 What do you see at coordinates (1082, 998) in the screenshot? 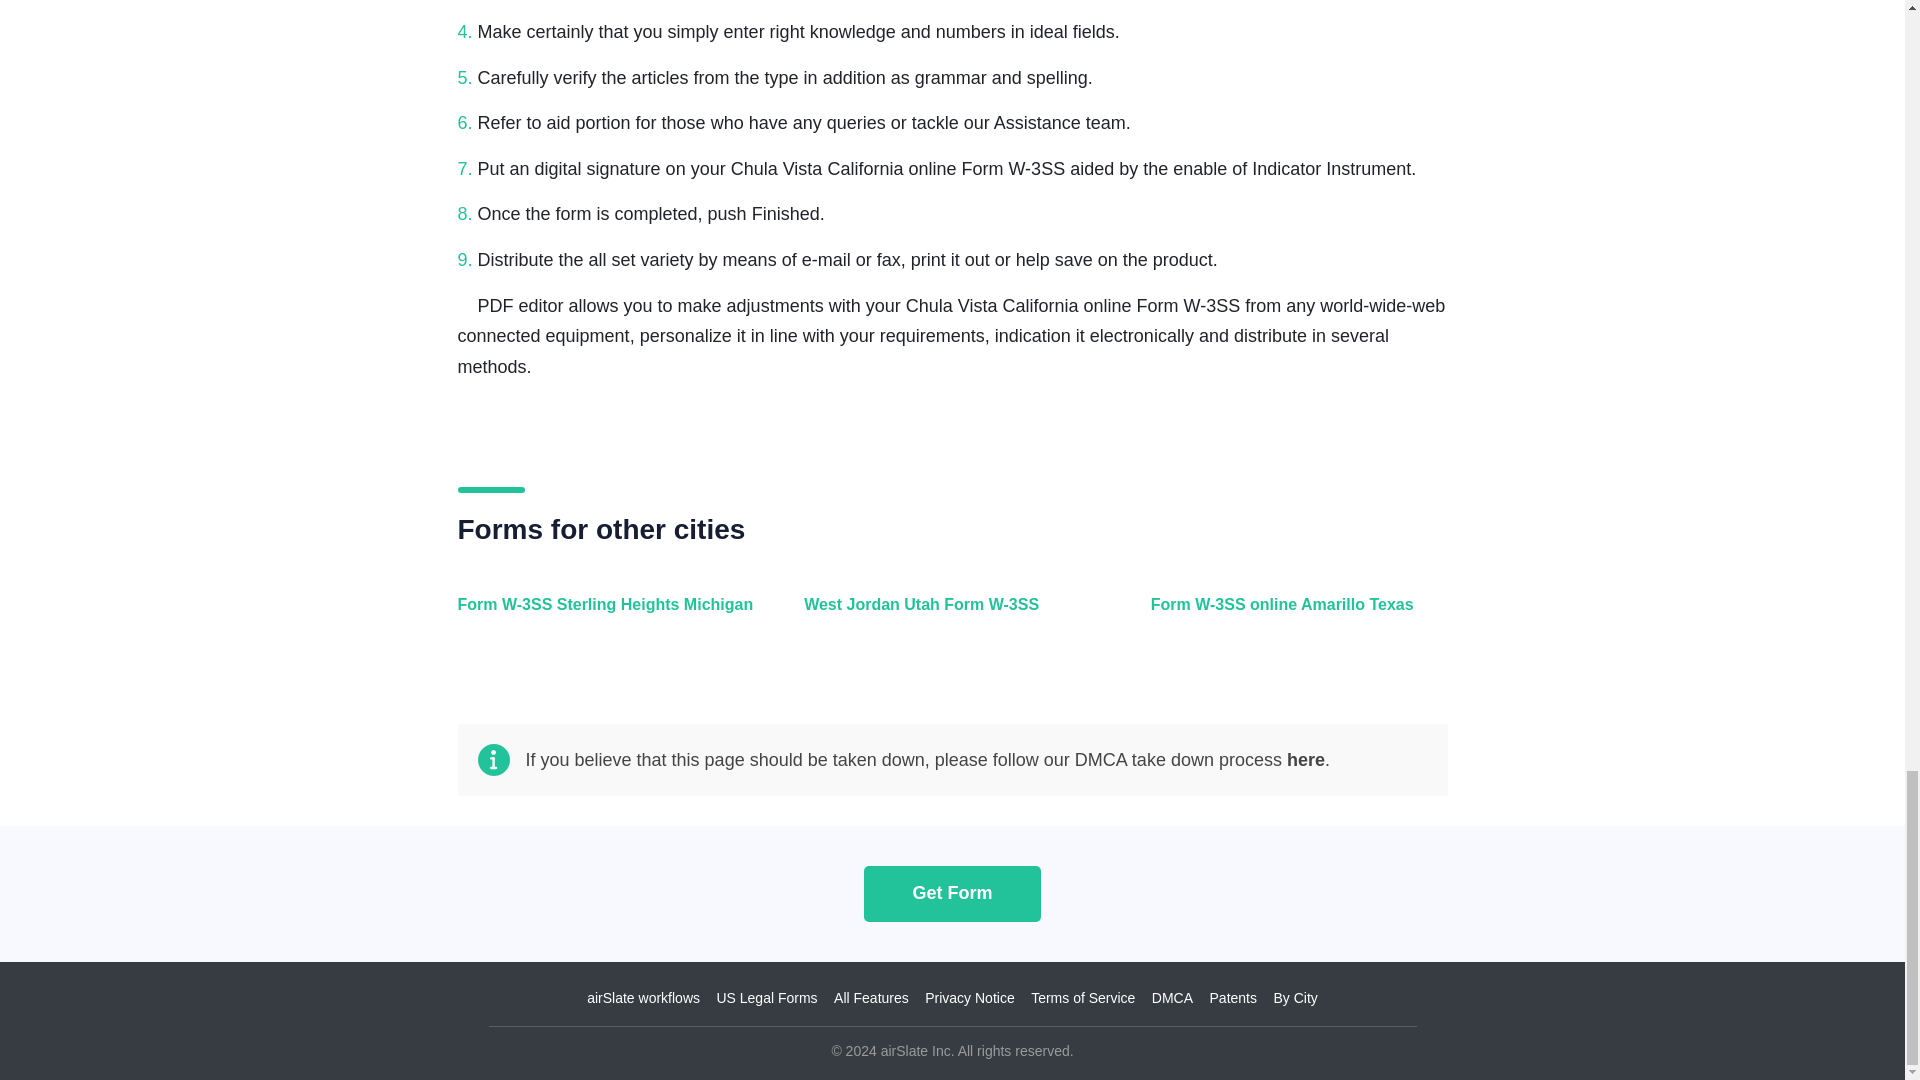
I see `Terms of Service` at bounding box center [1082, 998].